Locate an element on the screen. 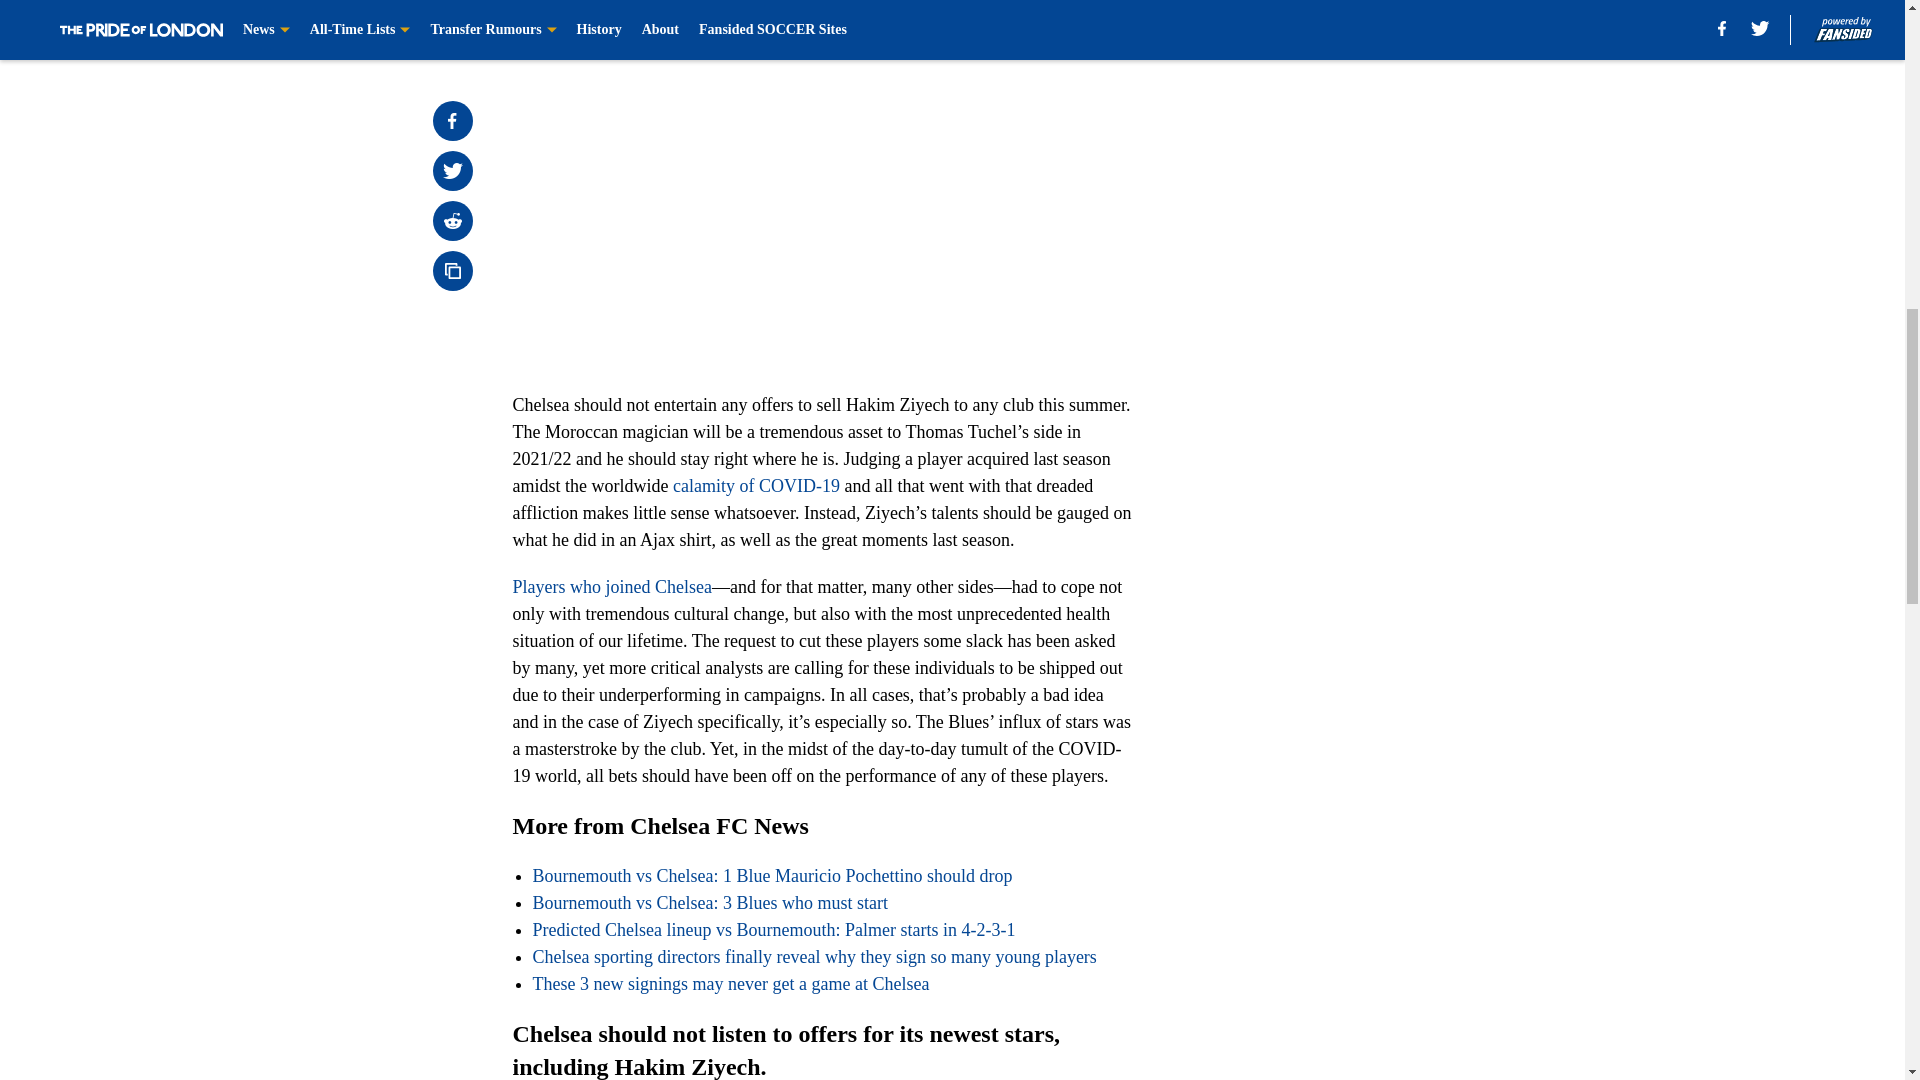 This screenshot has height=1080, width=1920. Players who joined Chelsea is located at coordinates (611, 586).